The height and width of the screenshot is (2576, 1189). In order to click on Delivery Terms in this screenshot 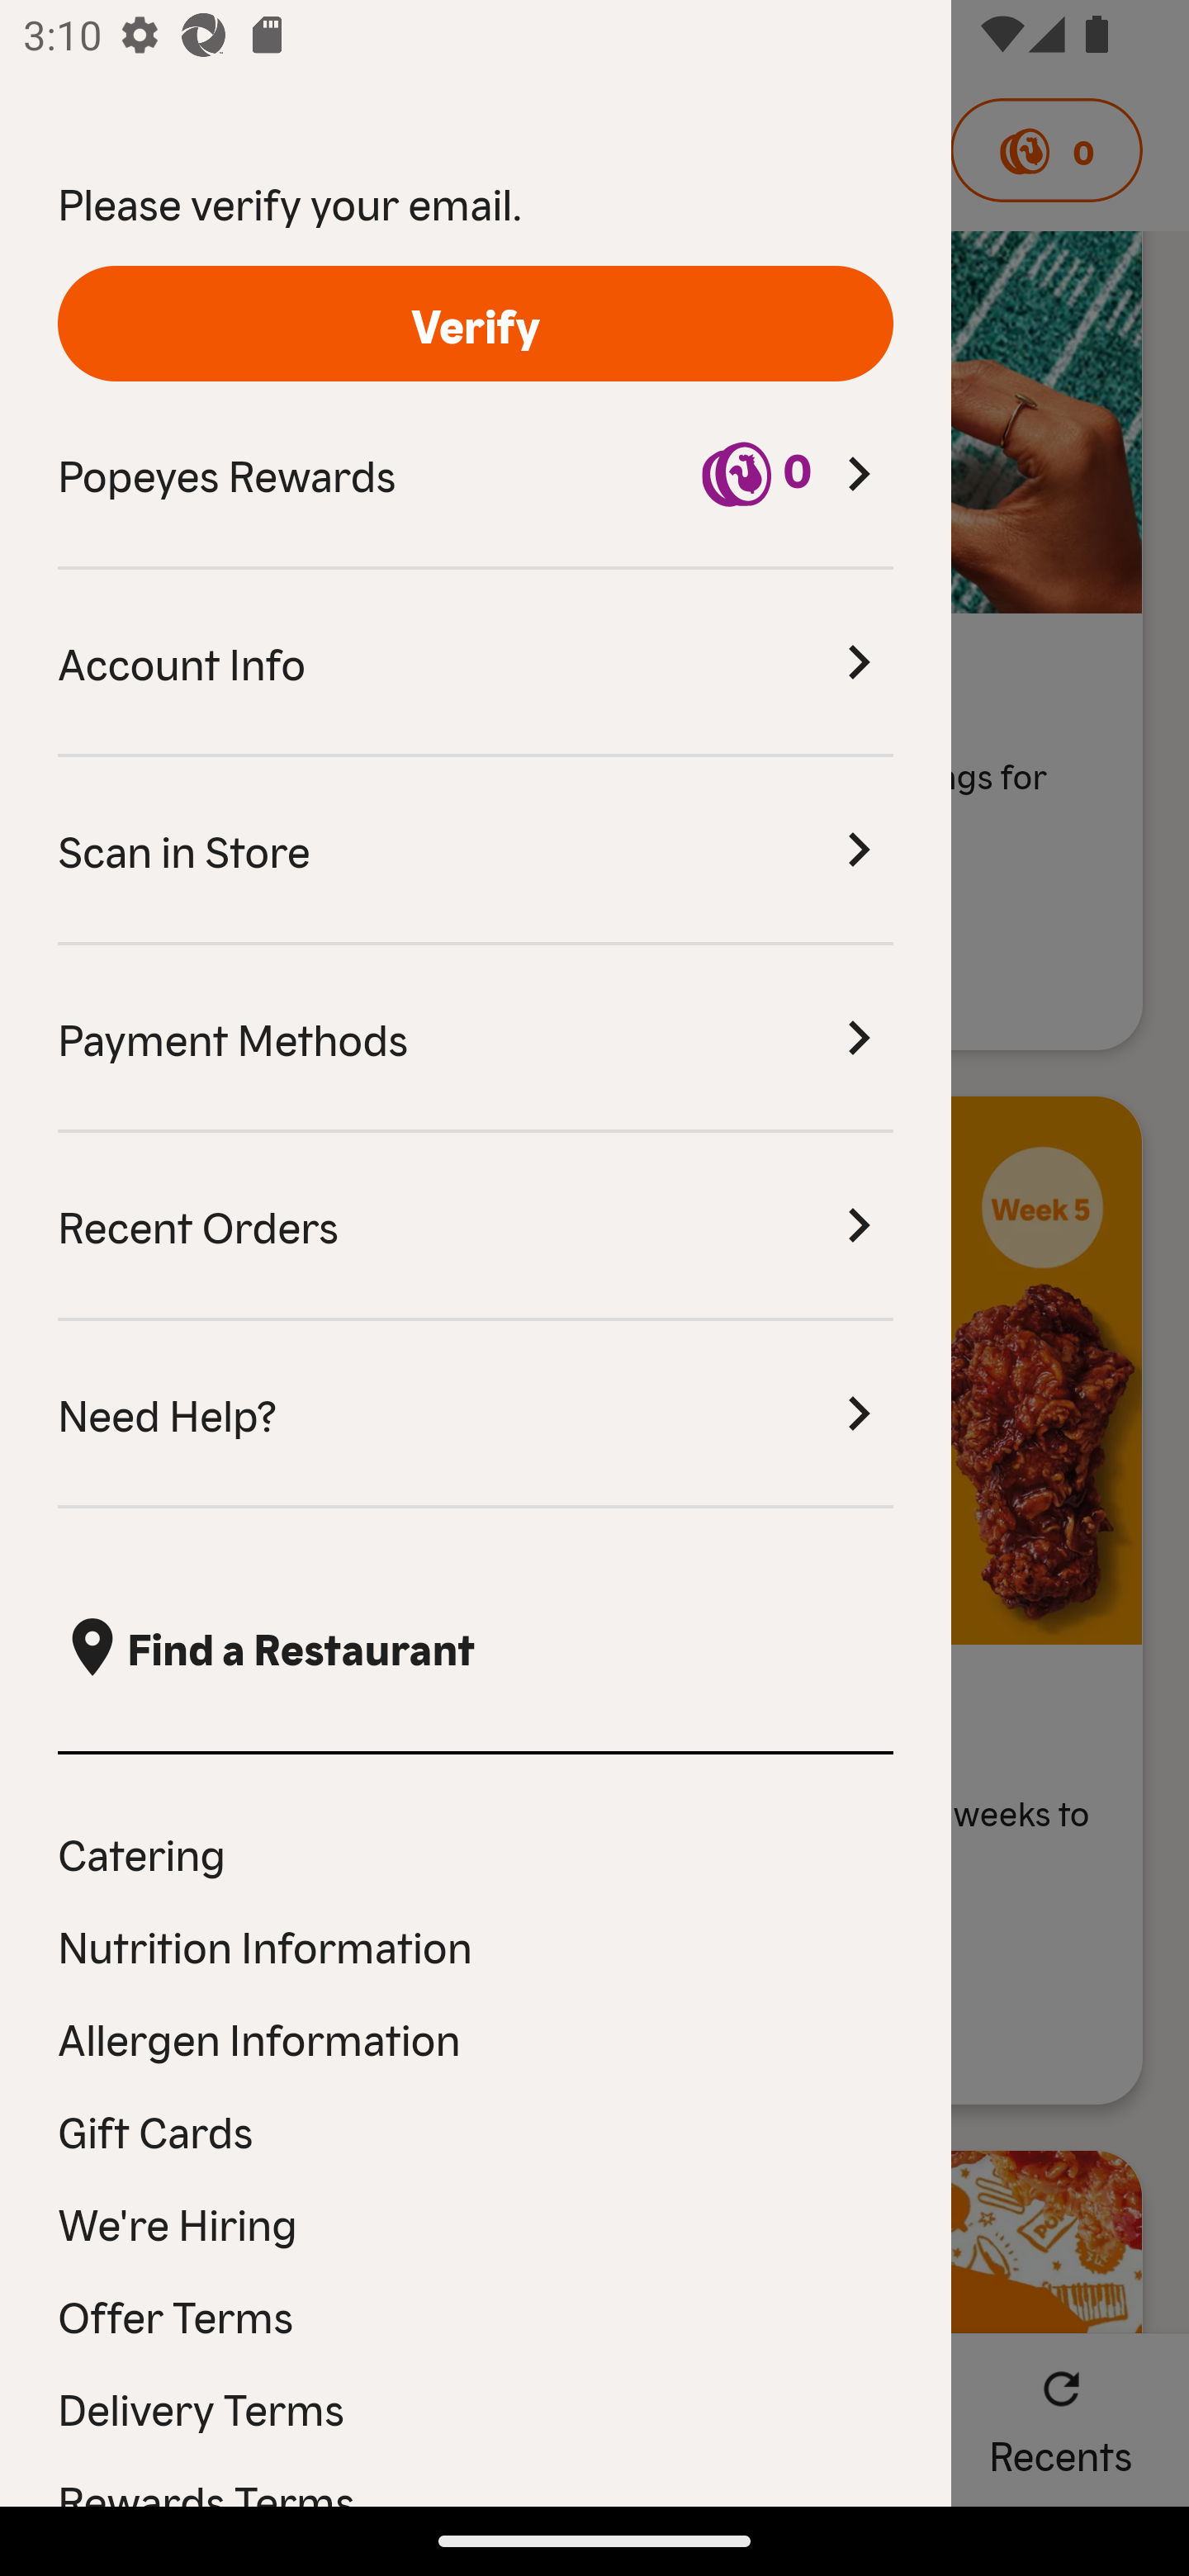, I will do `click(476, 2407)`.